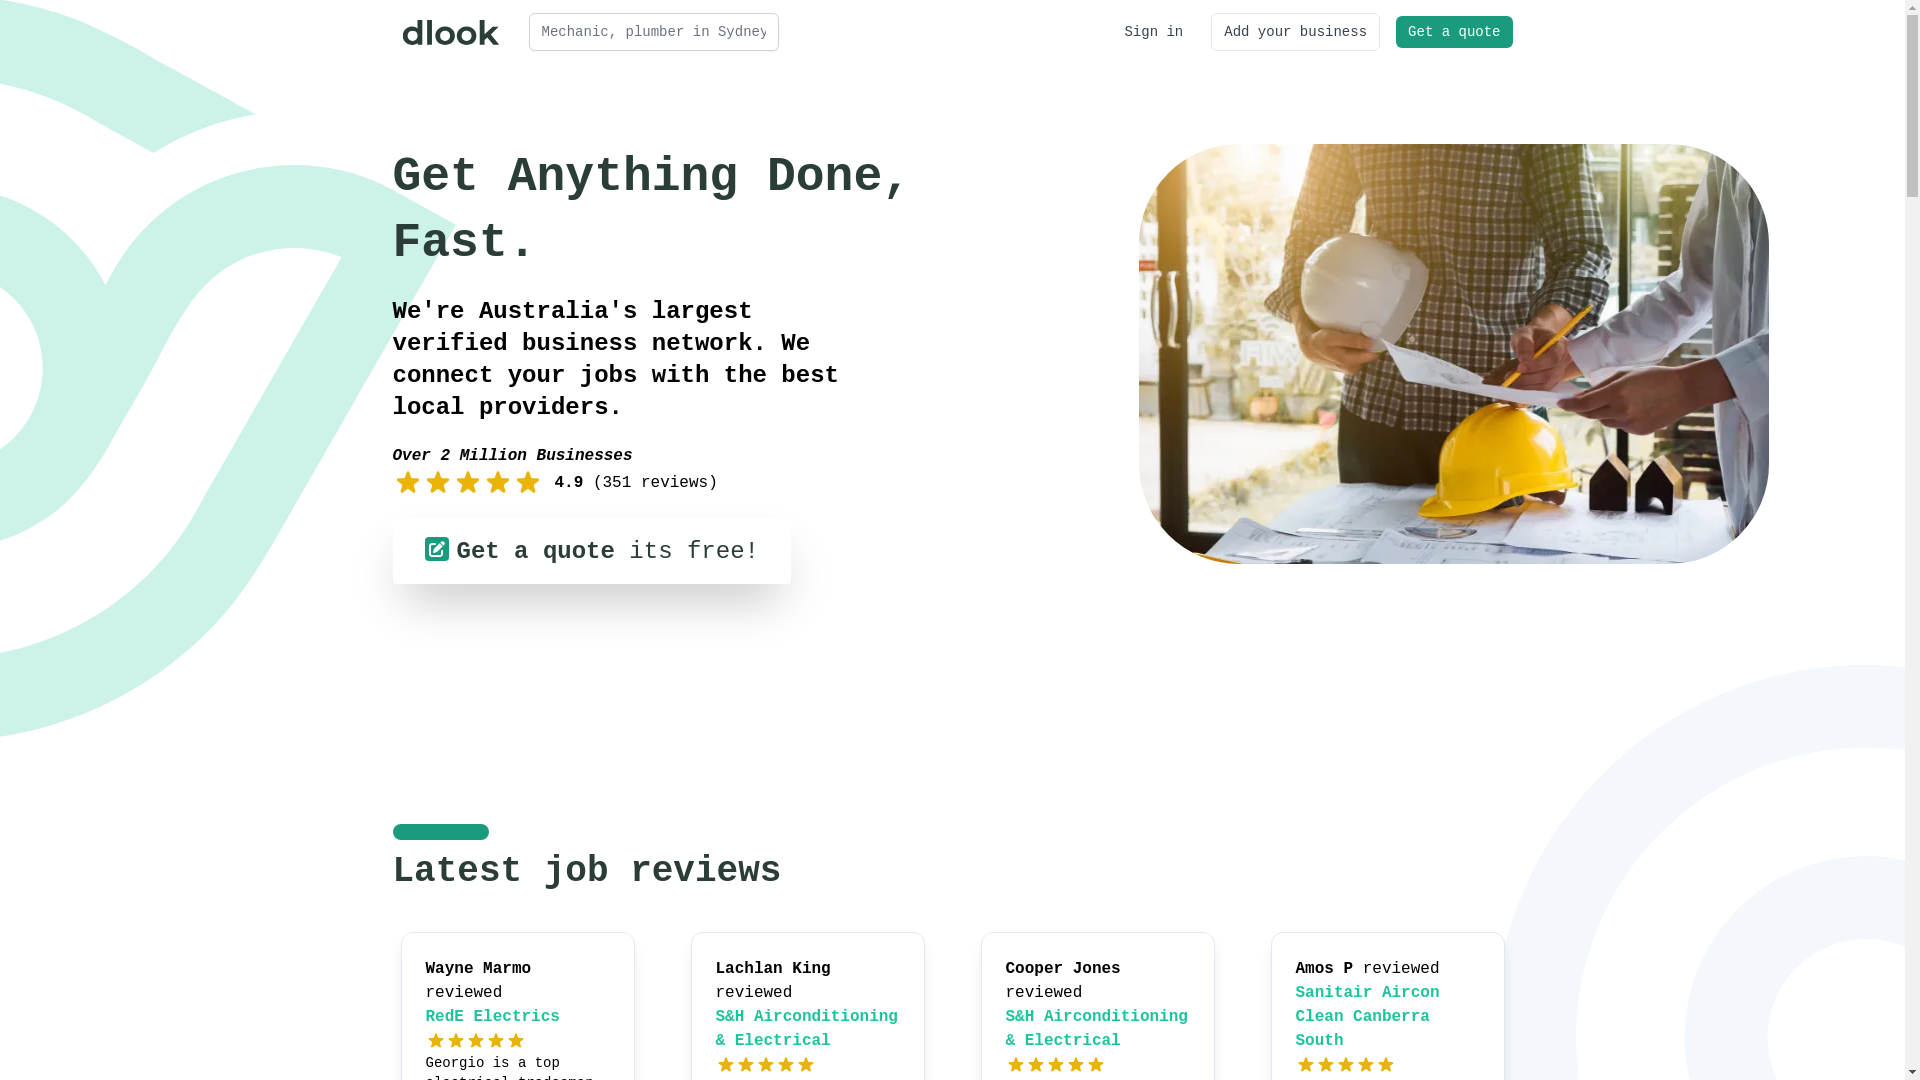 This screenshot has height=1080, width=1920. Describe the element at coordinates (1154, 32) in the screenshot. I see `Sign in` at that location.